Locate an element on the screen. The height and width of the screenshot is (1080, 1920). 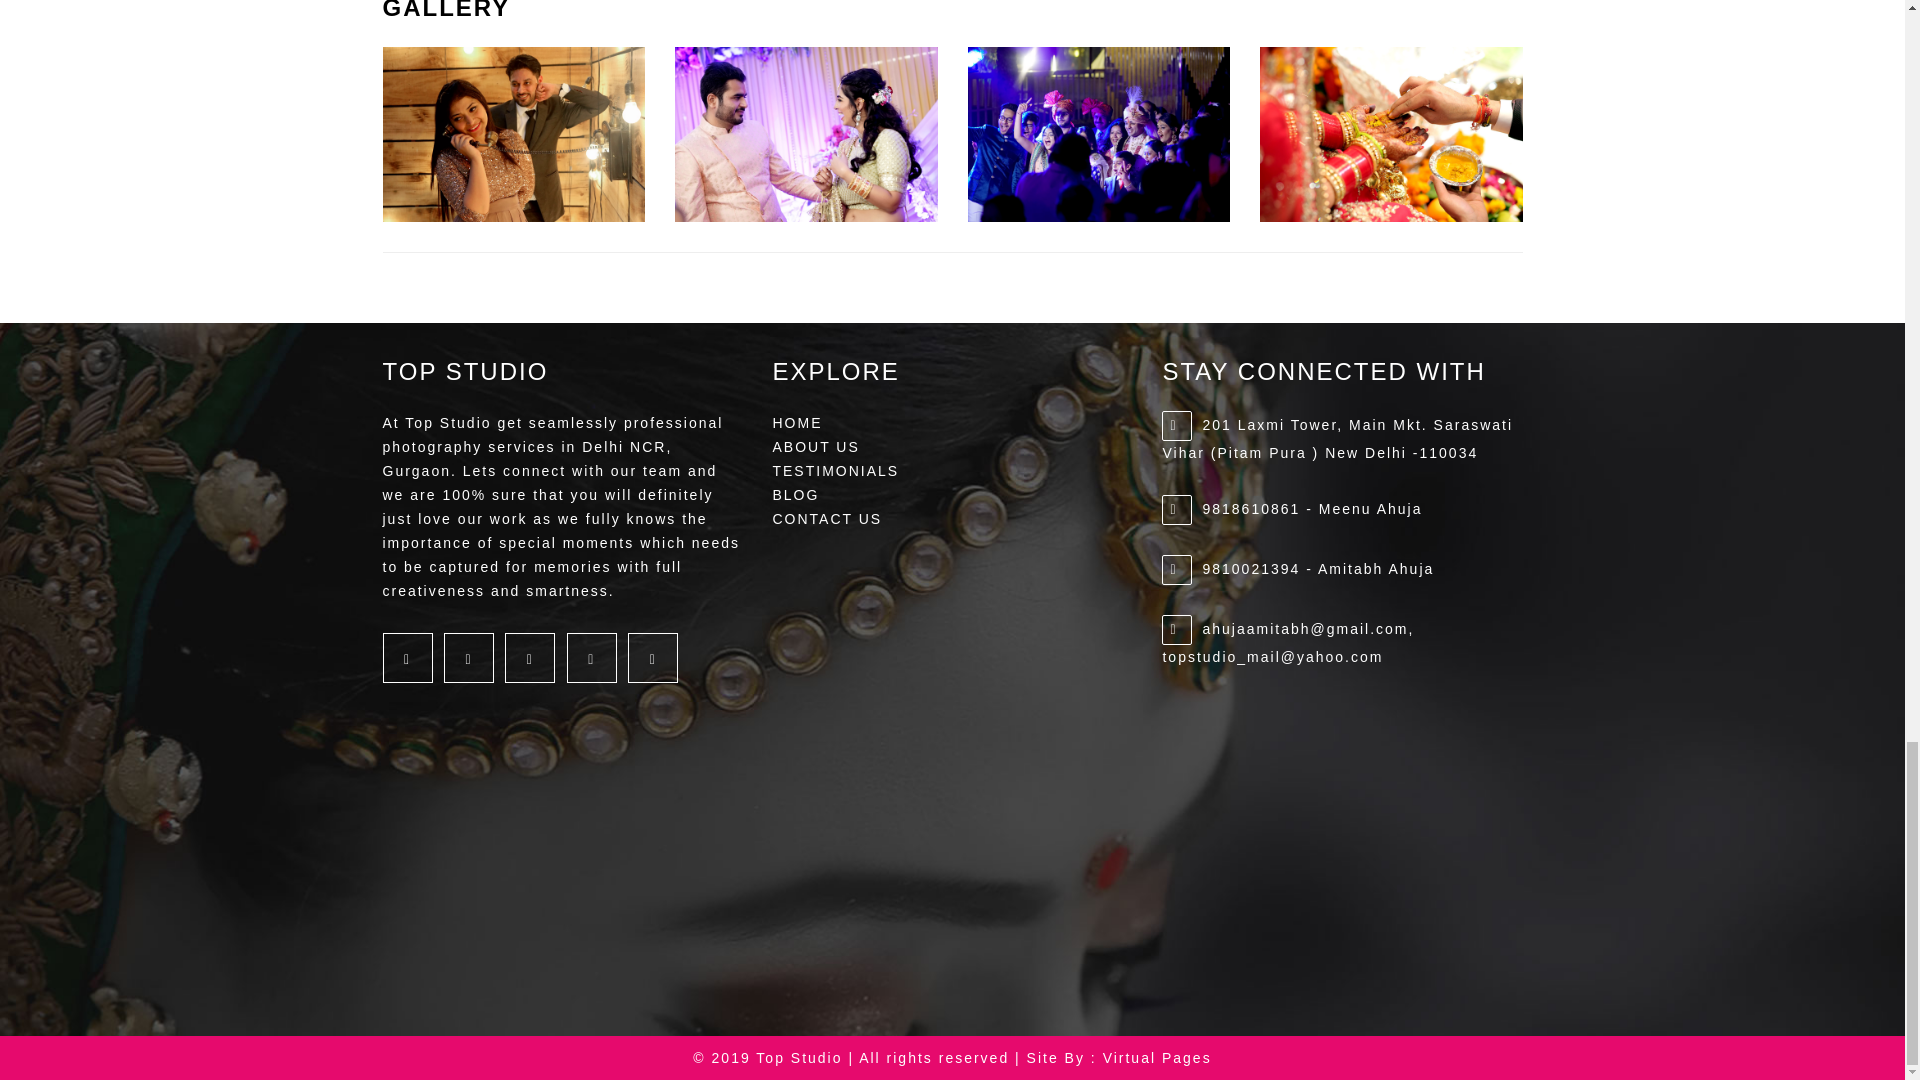
Best destination wedding photographer in gurgaon is located at coordinates (1098, 134).